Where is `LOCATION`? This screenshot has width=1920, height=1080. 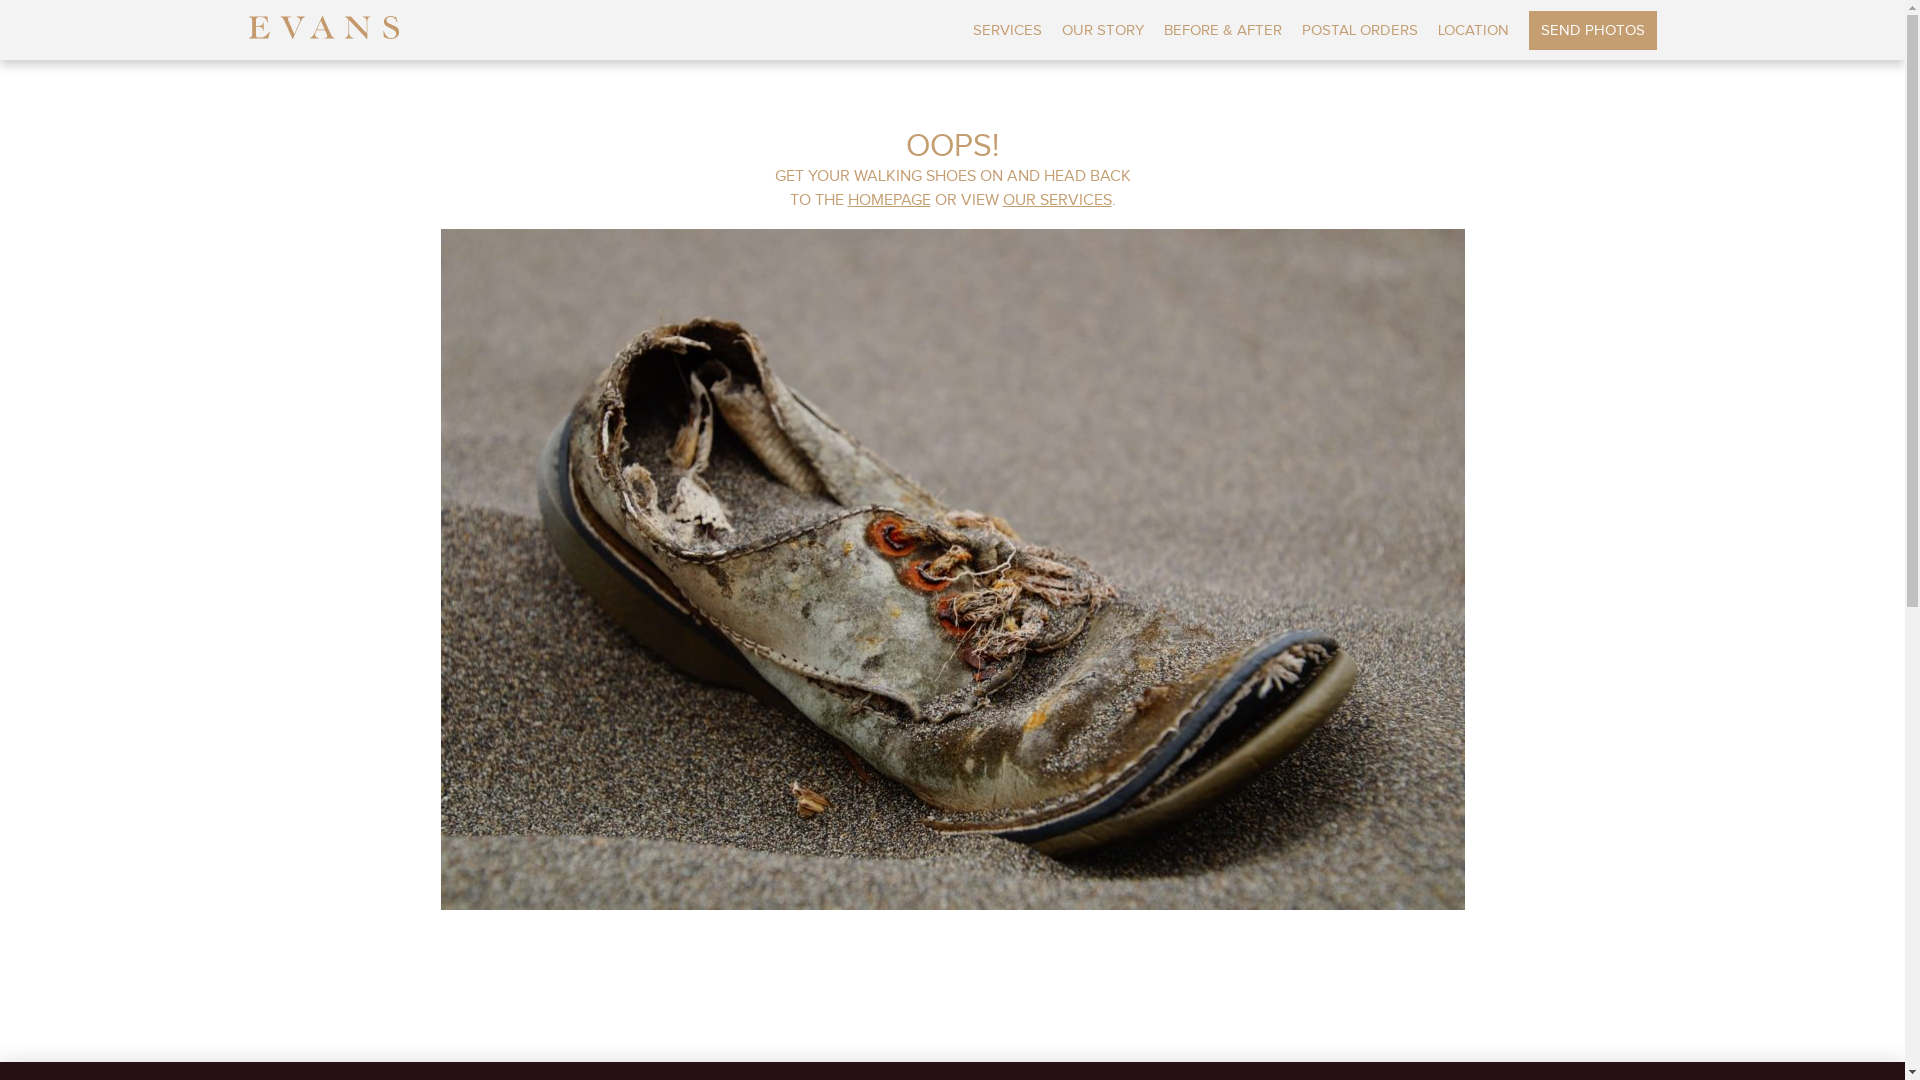
LOCATION is located at coordinates (1474, 30).